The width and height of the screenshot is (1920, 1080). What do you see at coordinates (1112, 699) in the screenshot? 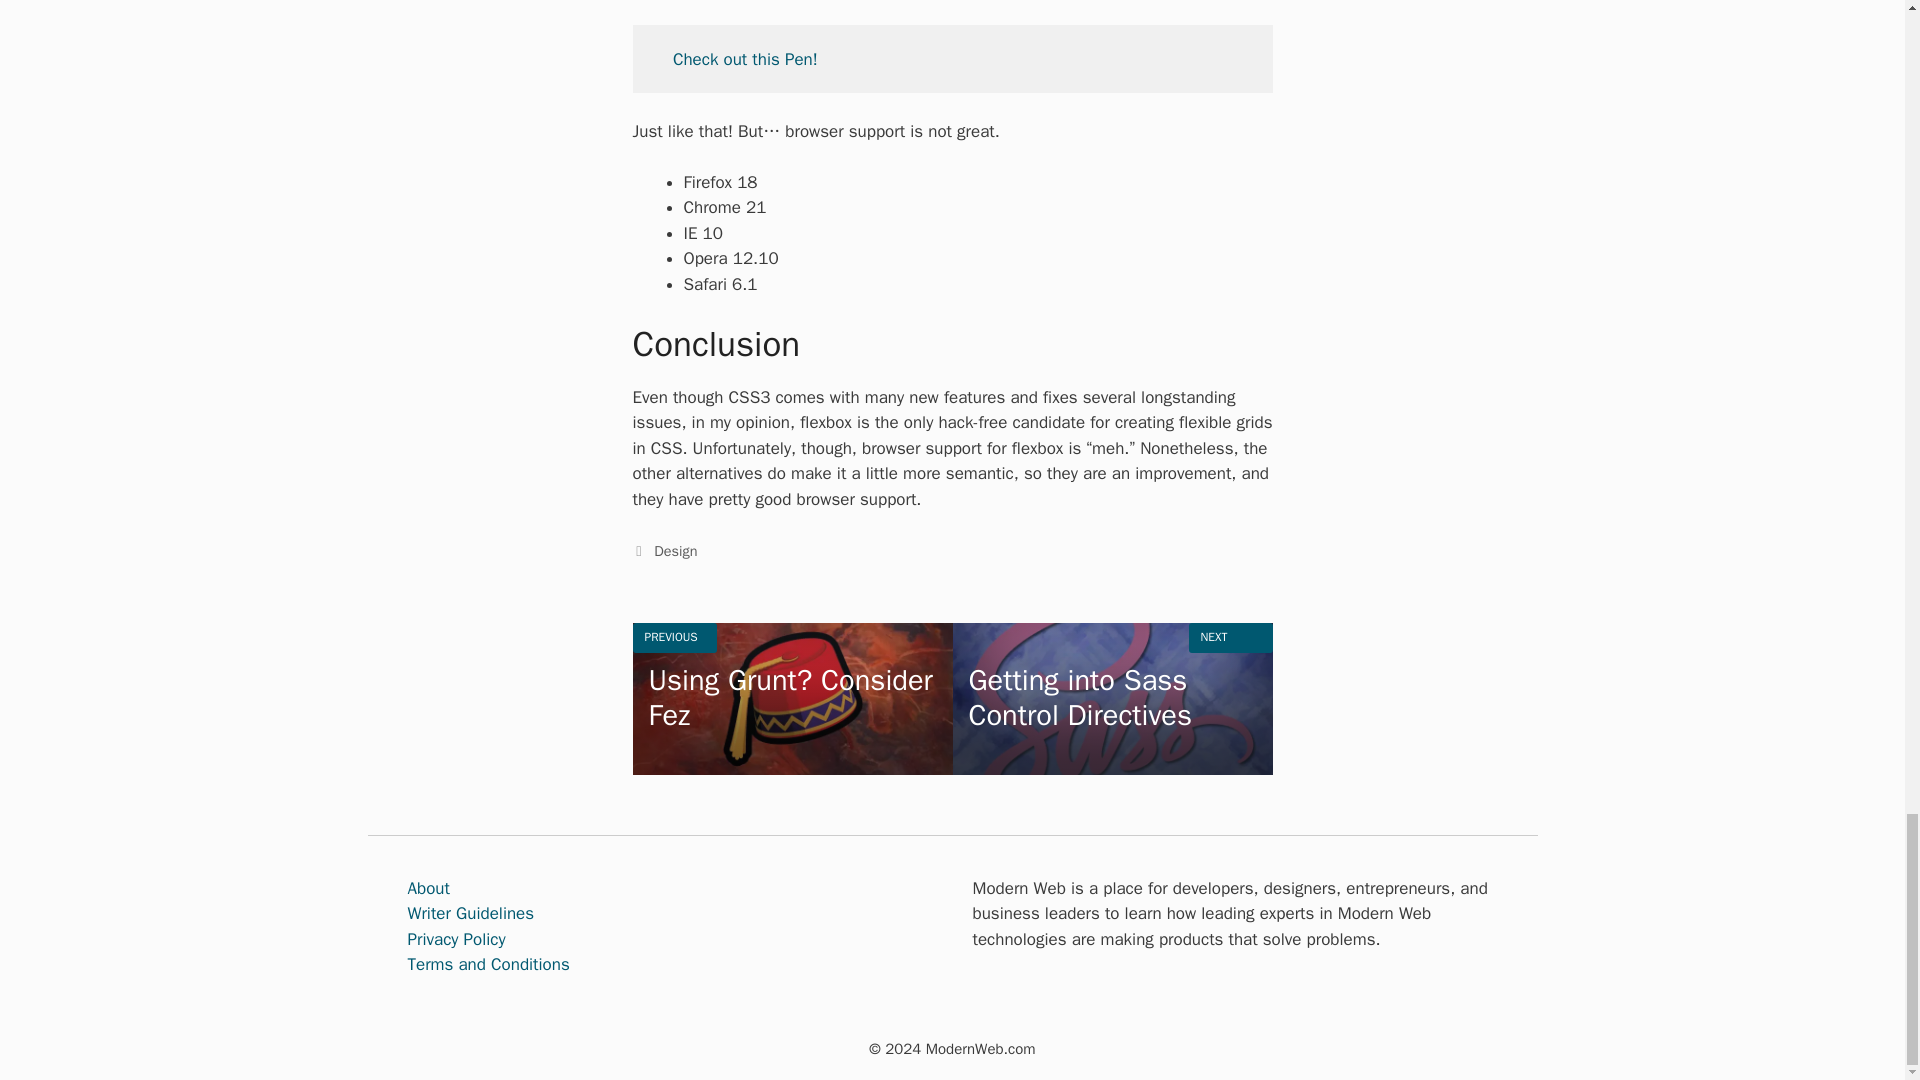
I see `Privacy Policy` at bounding box center [1112, 699].